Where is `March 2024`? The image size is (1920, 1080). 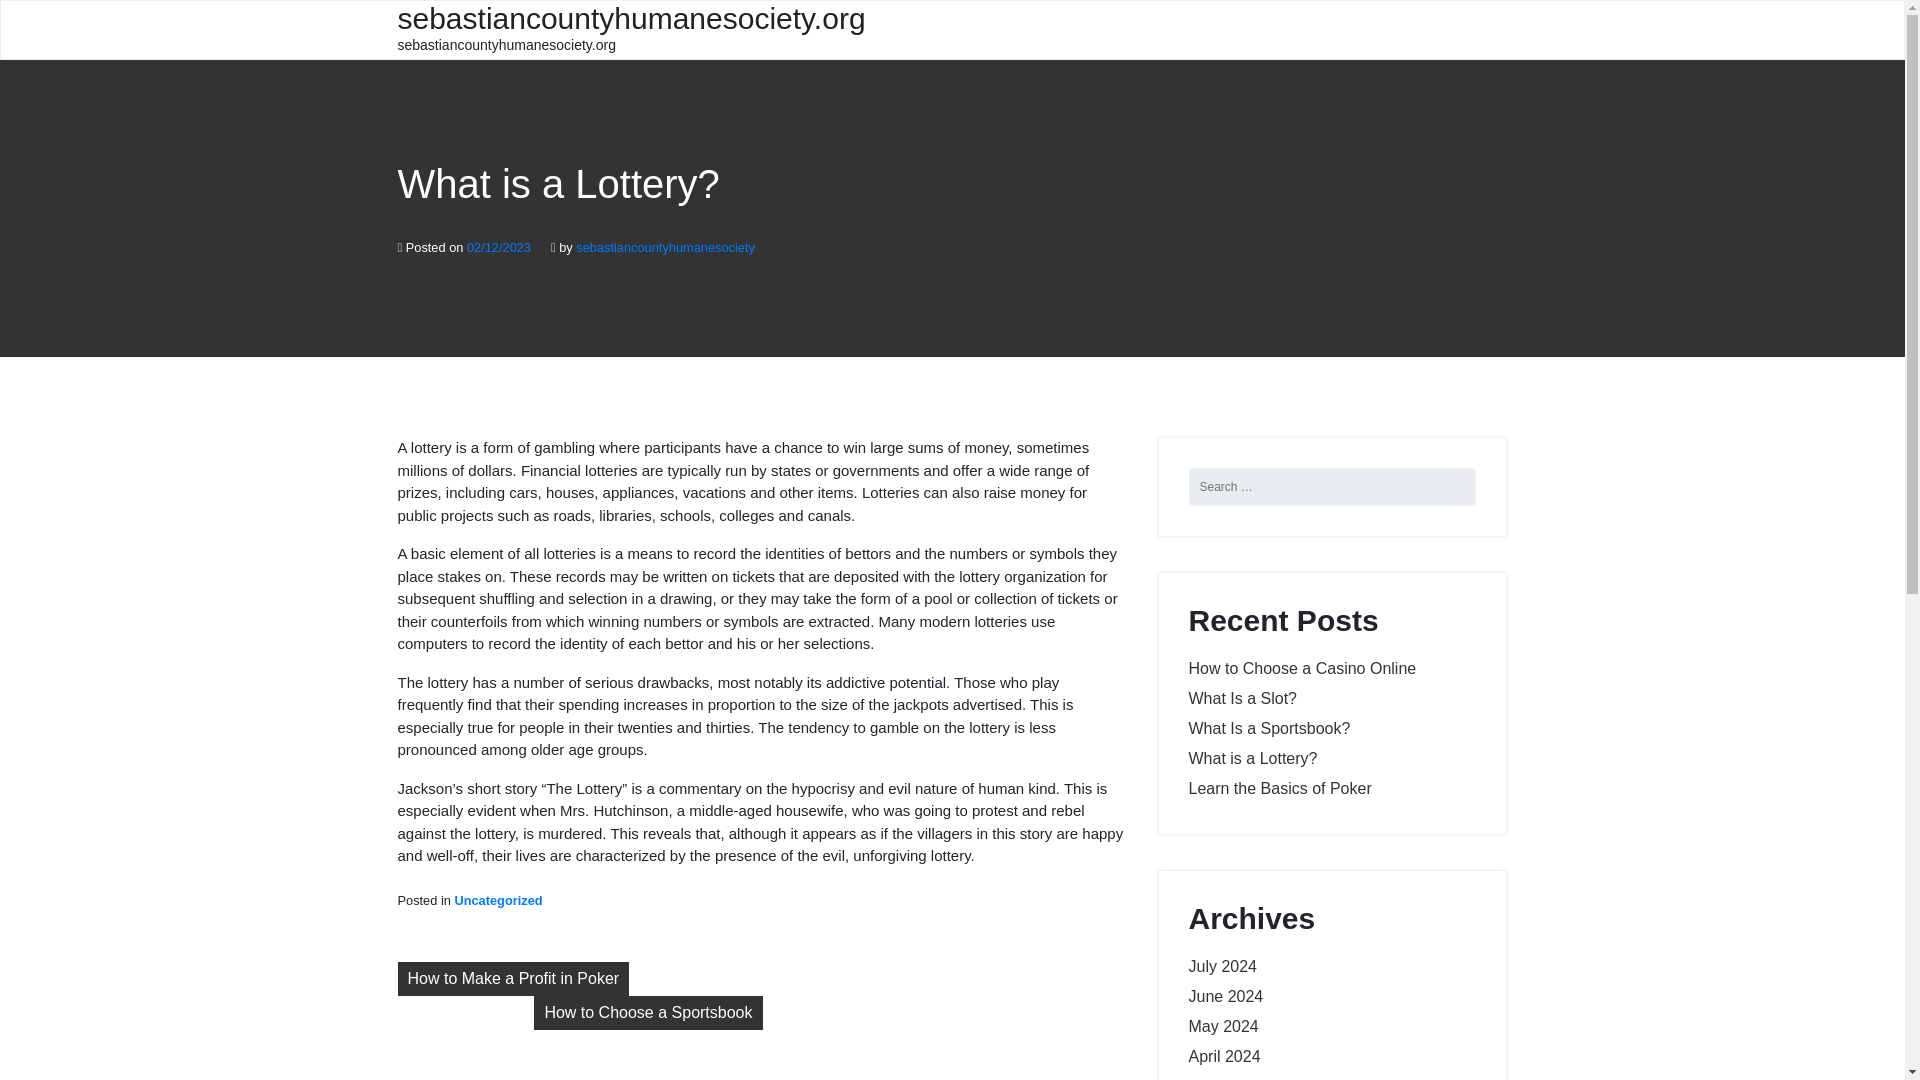
March 2024 is located at coordinates (1230, 1078).